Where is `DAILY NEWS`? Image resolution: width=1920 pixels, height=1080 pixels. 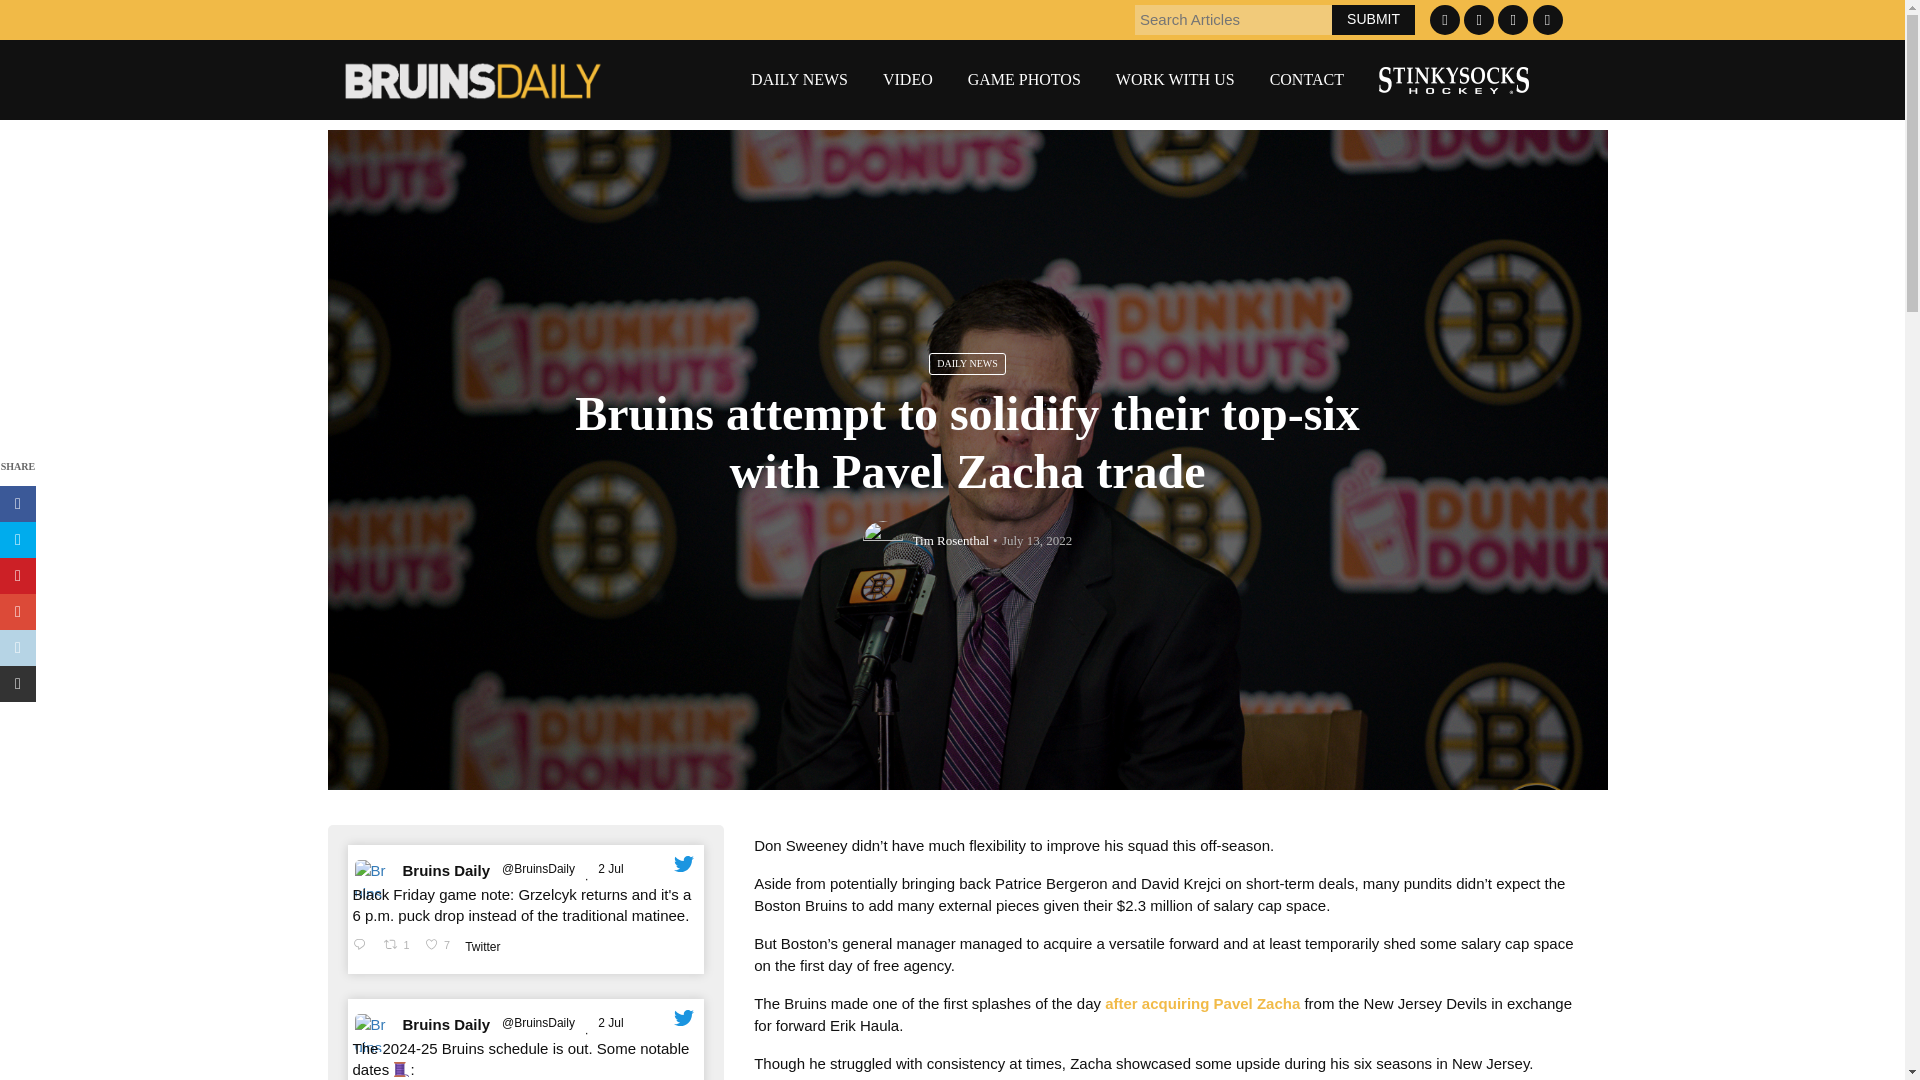
DAILY NEWS is located at coordinates (968, 364).